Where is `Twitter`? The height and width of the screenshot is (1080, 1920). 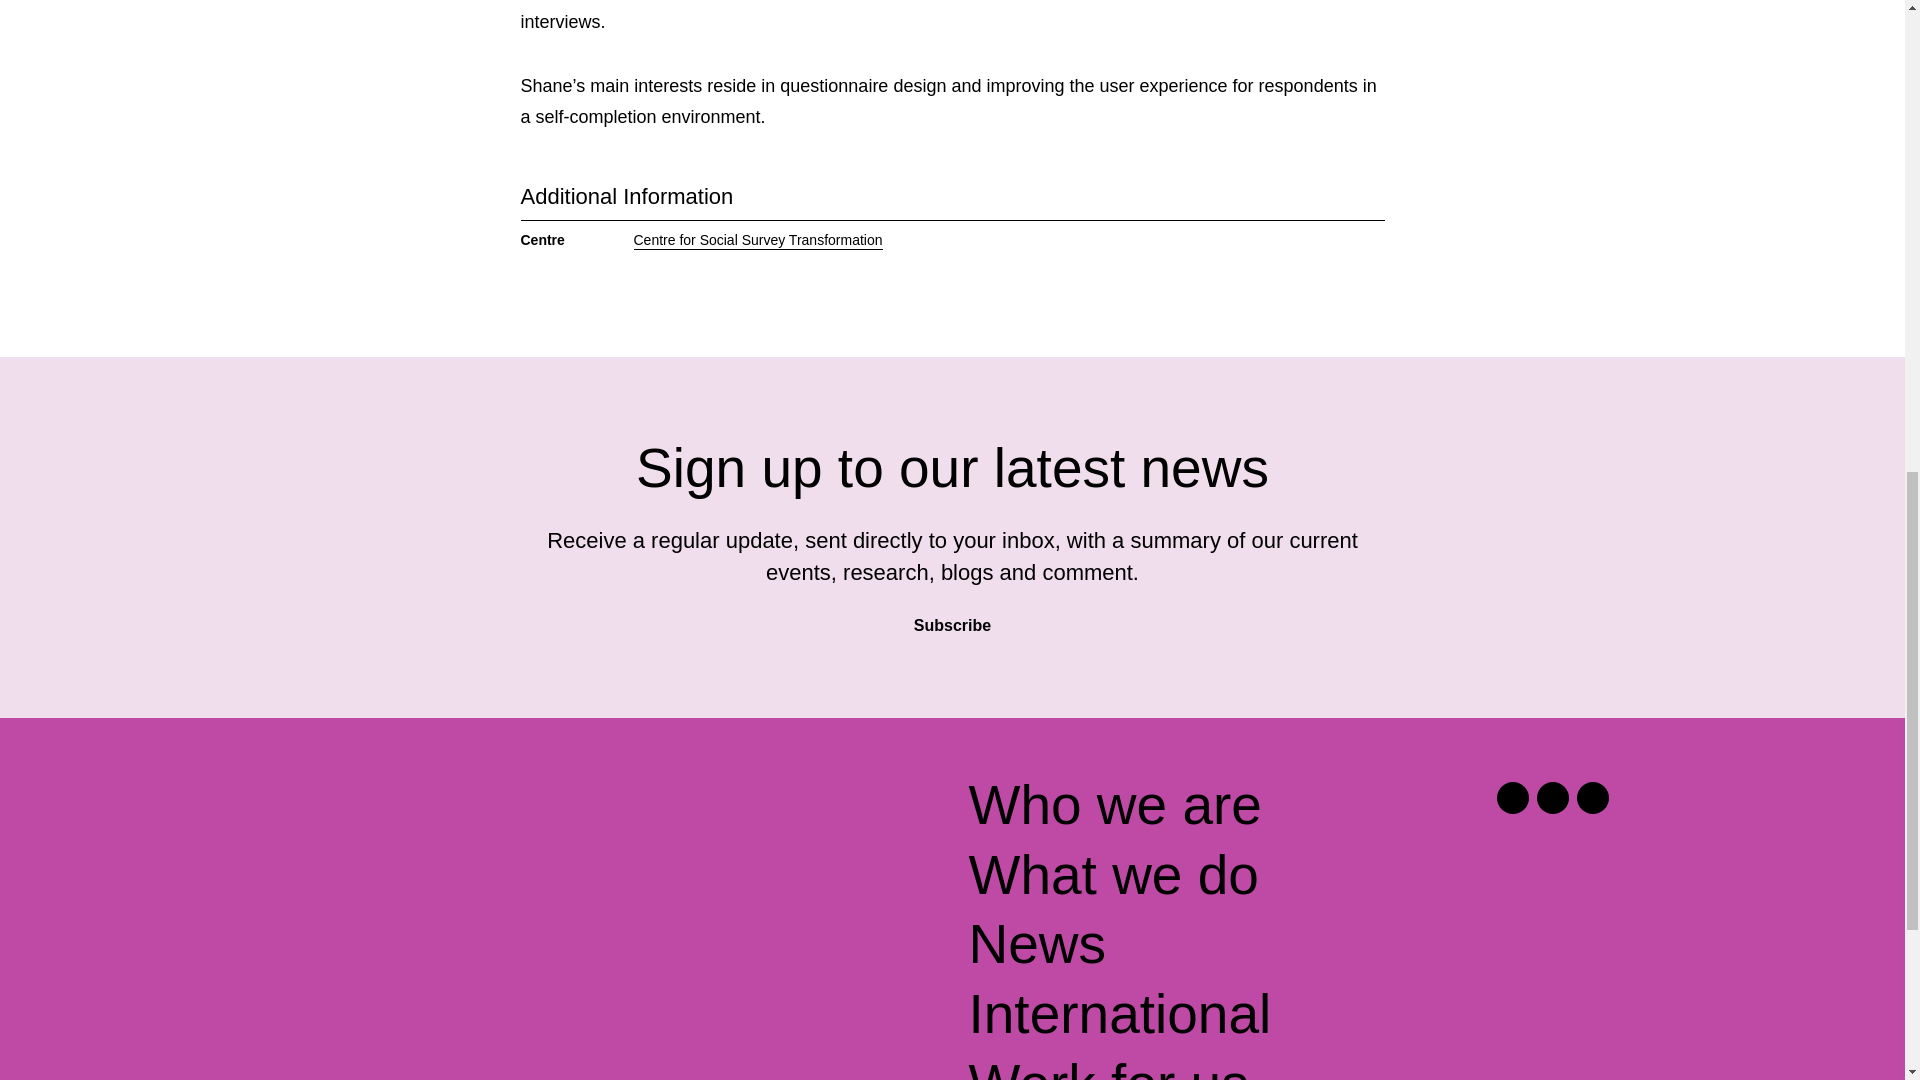 Twitter is located at coordinates (1512, 798).